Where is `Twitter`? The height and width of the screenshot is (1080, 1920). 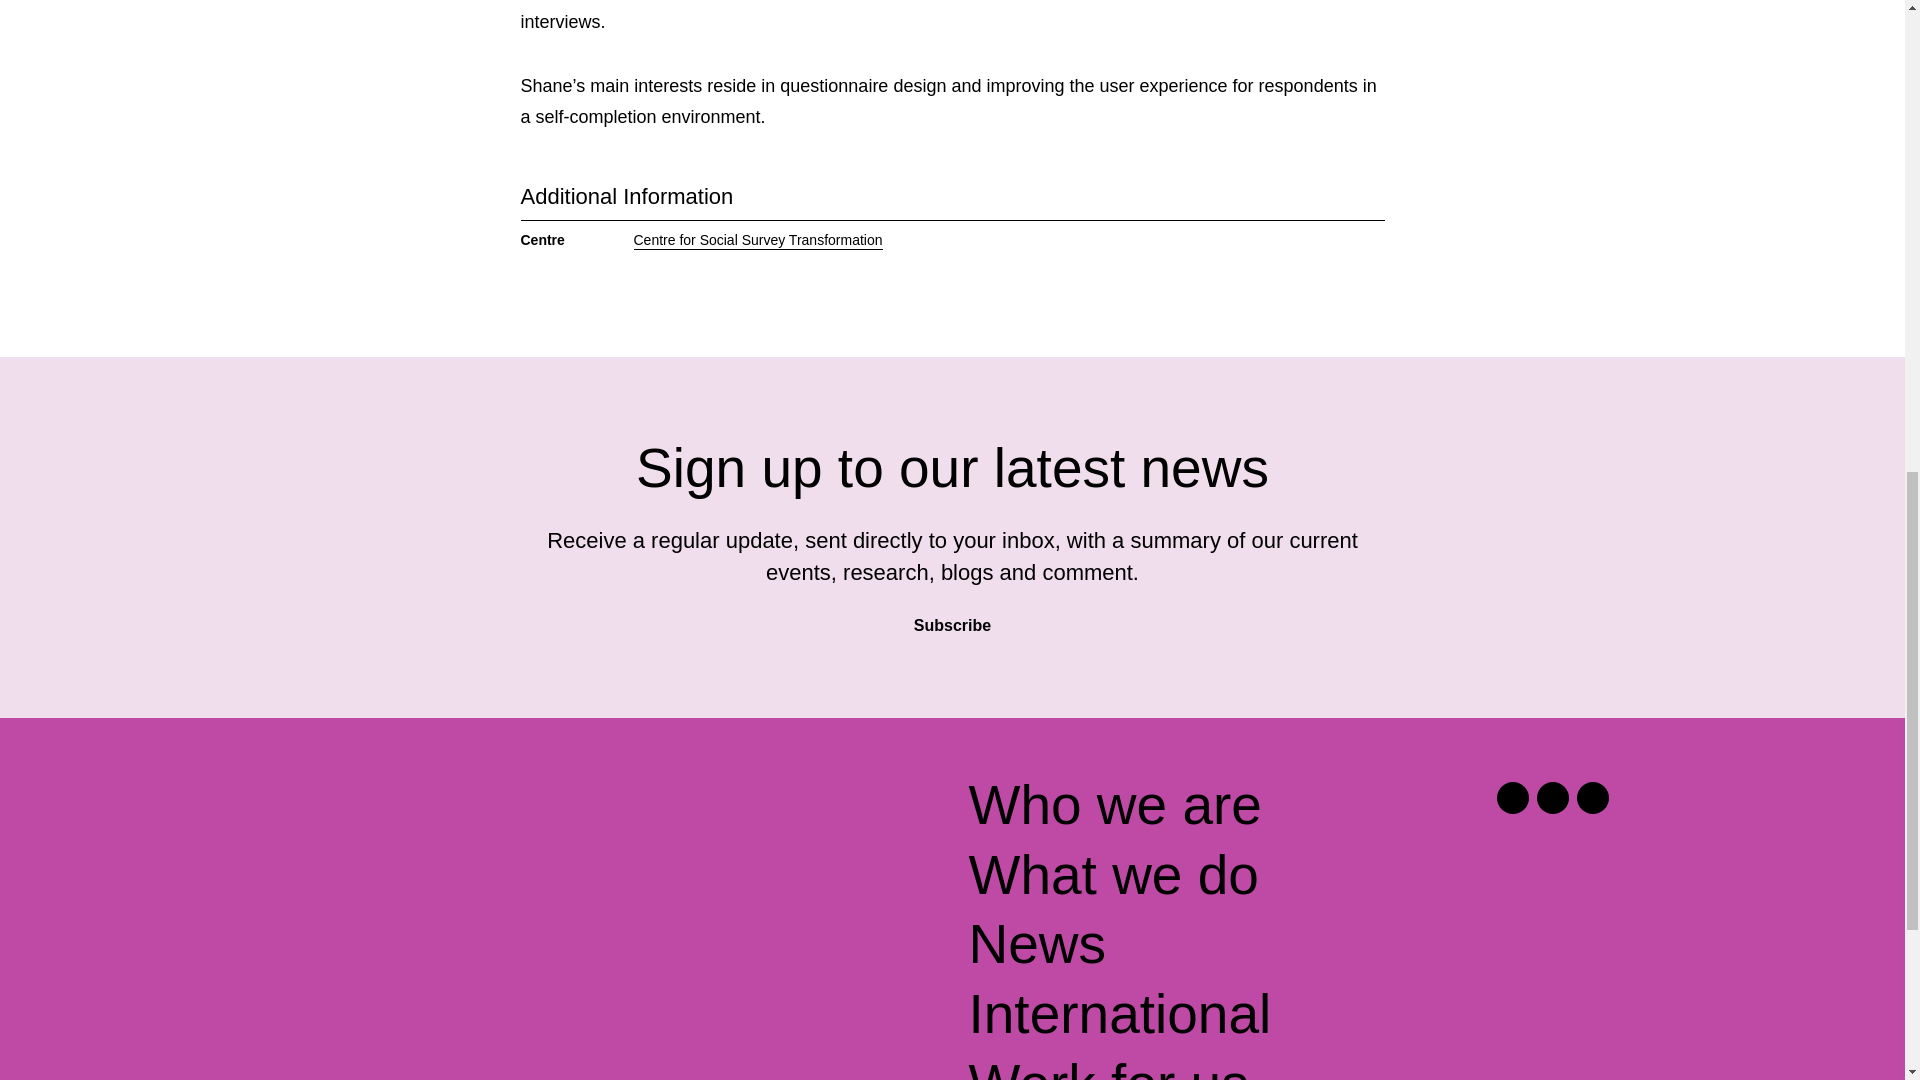 Twitter is located at coordinates (1512, 798).